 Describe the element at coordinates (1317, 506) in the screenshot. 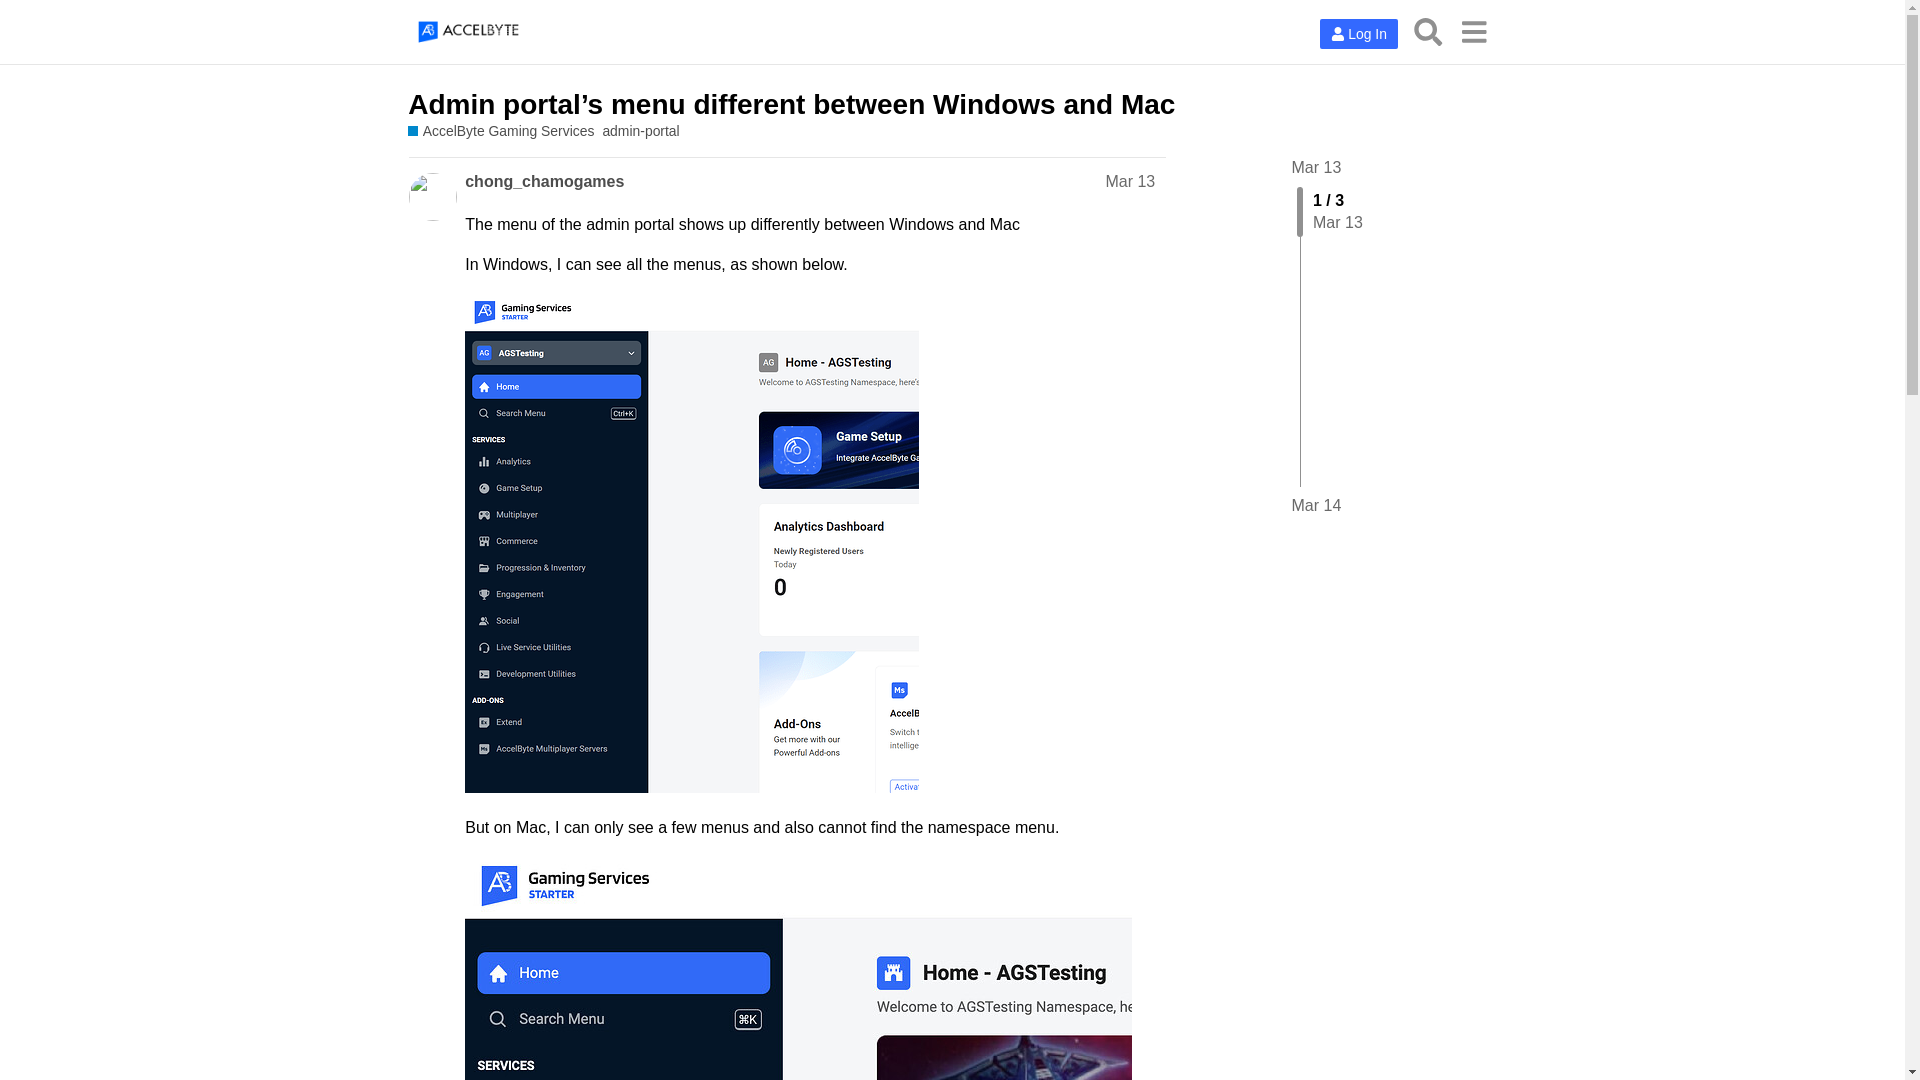

I see `Mar 14` at that location.